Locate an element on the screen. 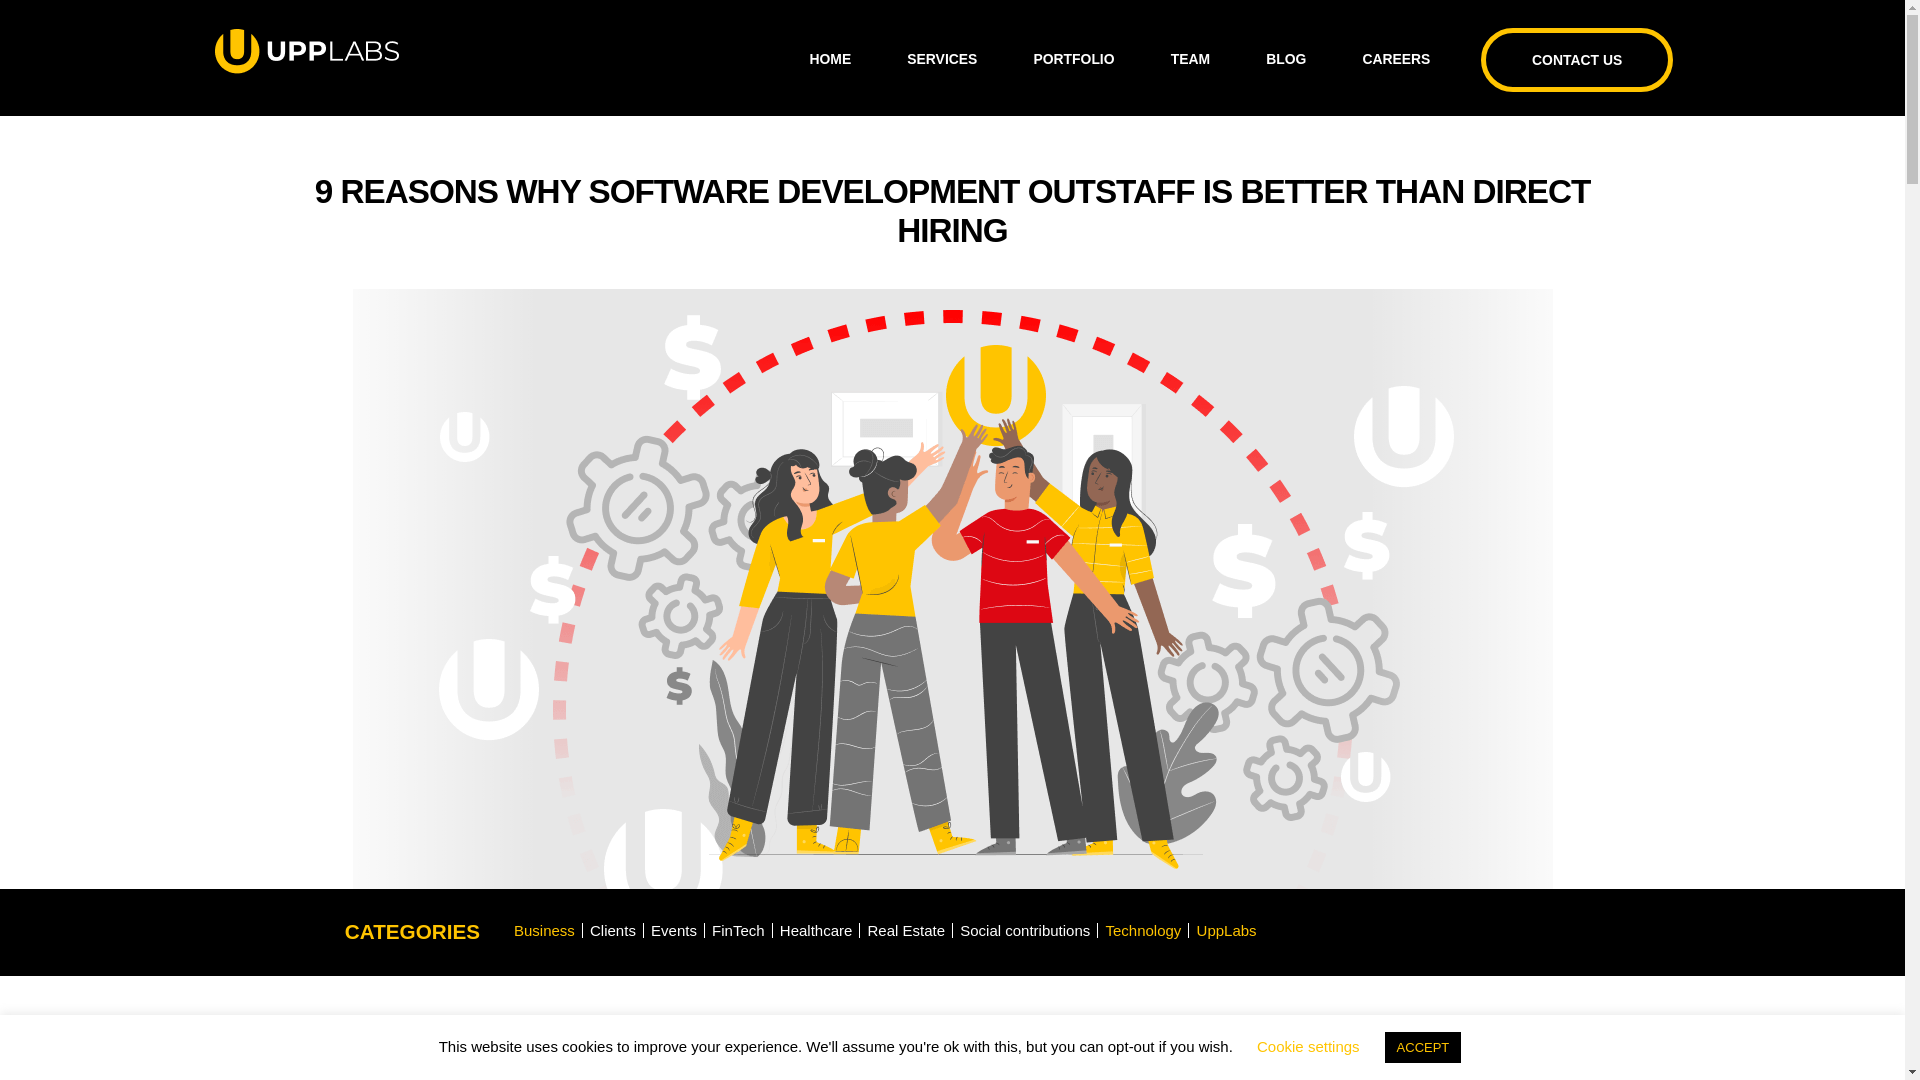  SERVICES is located at coordinates (942, 59).